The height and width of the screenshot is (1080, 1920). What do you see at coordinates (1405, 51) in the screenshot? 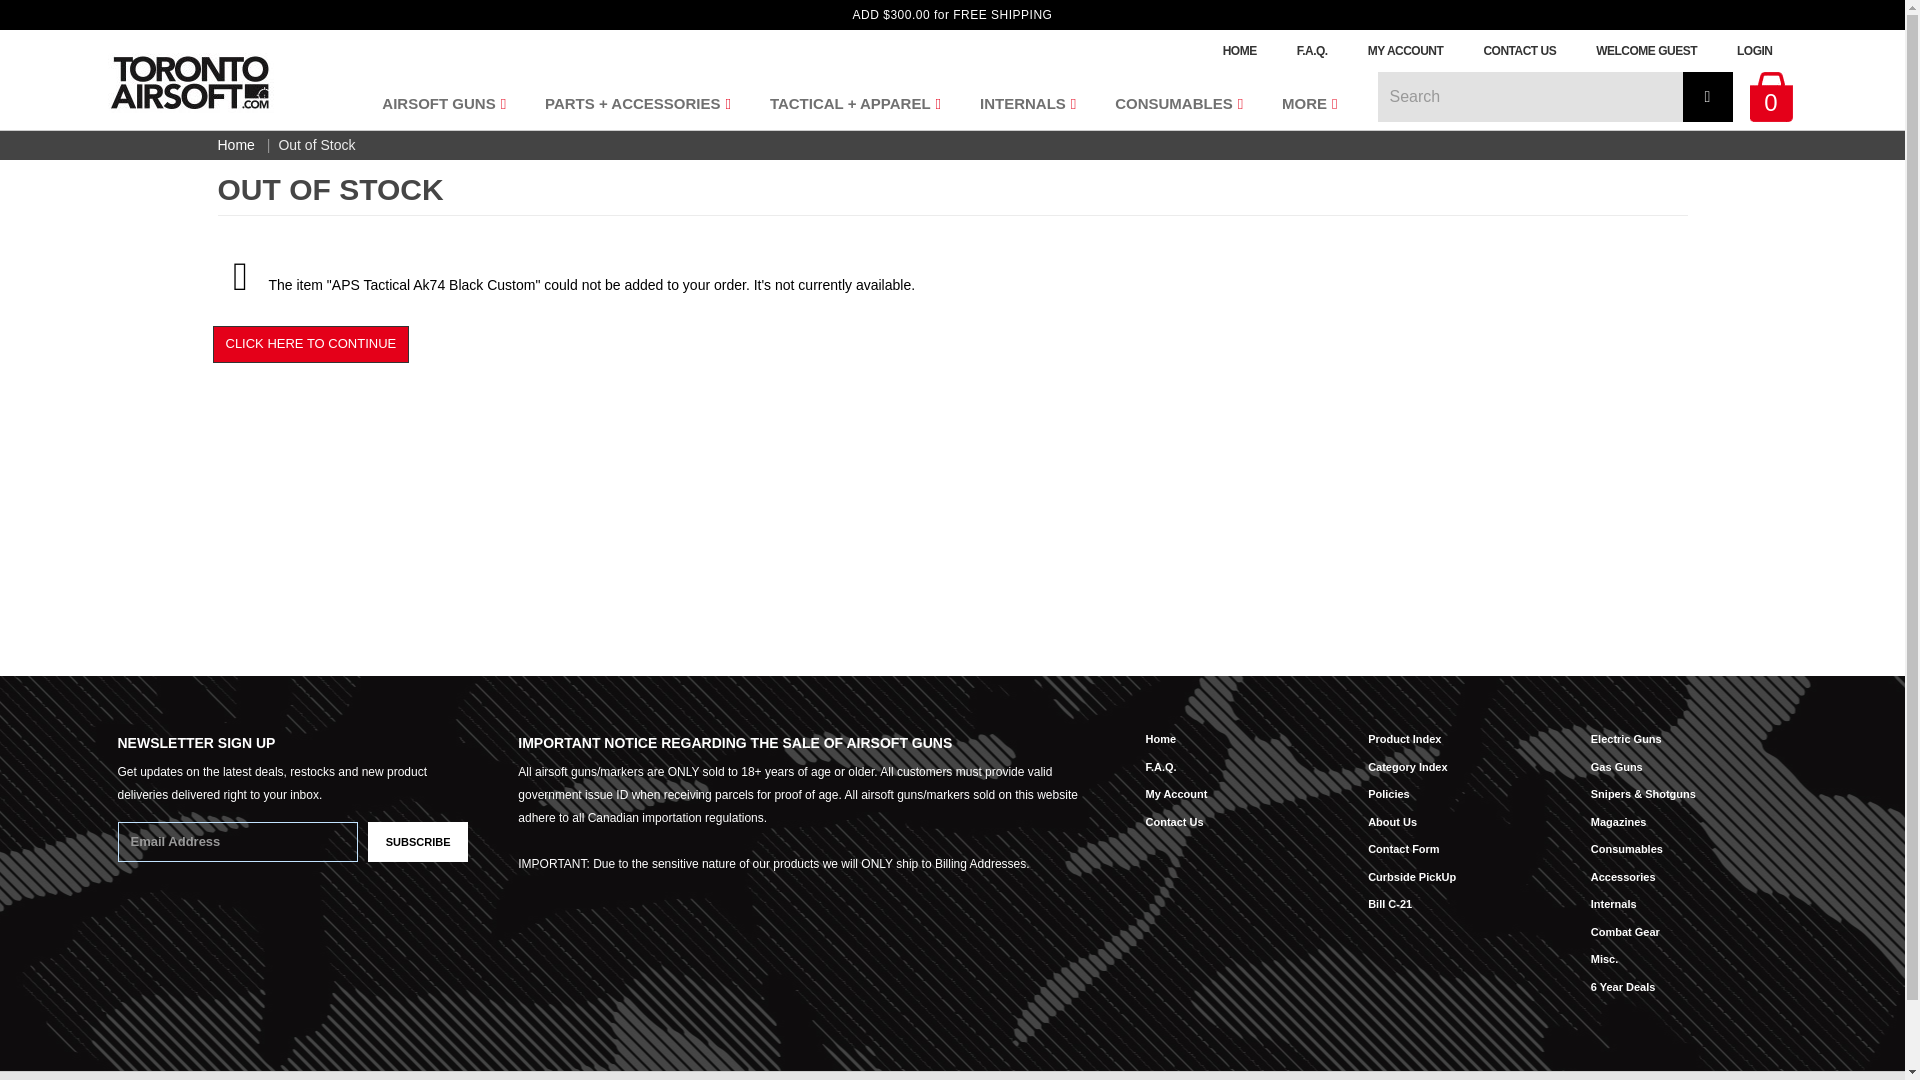
I see `MY ACCOUNT` at bounding box center [1405, 51].